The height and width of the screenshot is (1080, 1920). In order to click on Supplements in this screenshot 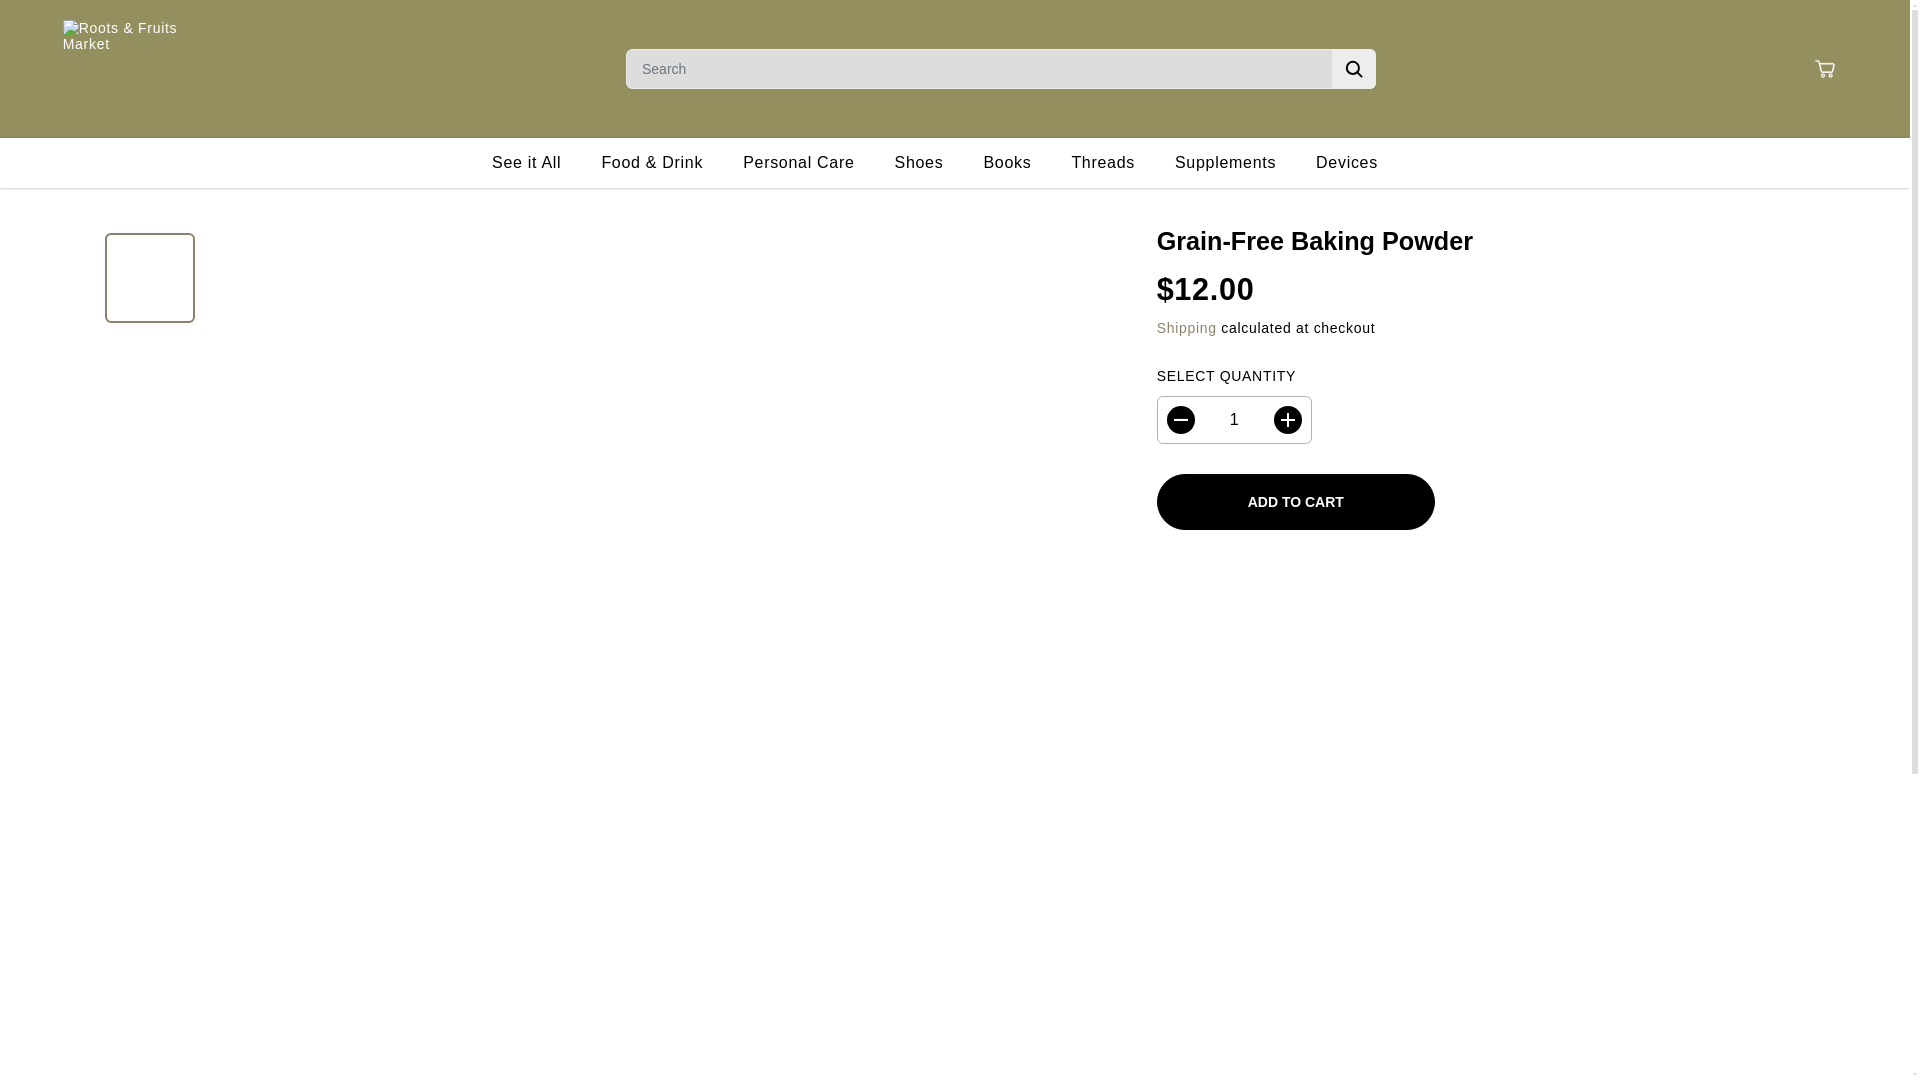, I will do `click(1240, 162)`.